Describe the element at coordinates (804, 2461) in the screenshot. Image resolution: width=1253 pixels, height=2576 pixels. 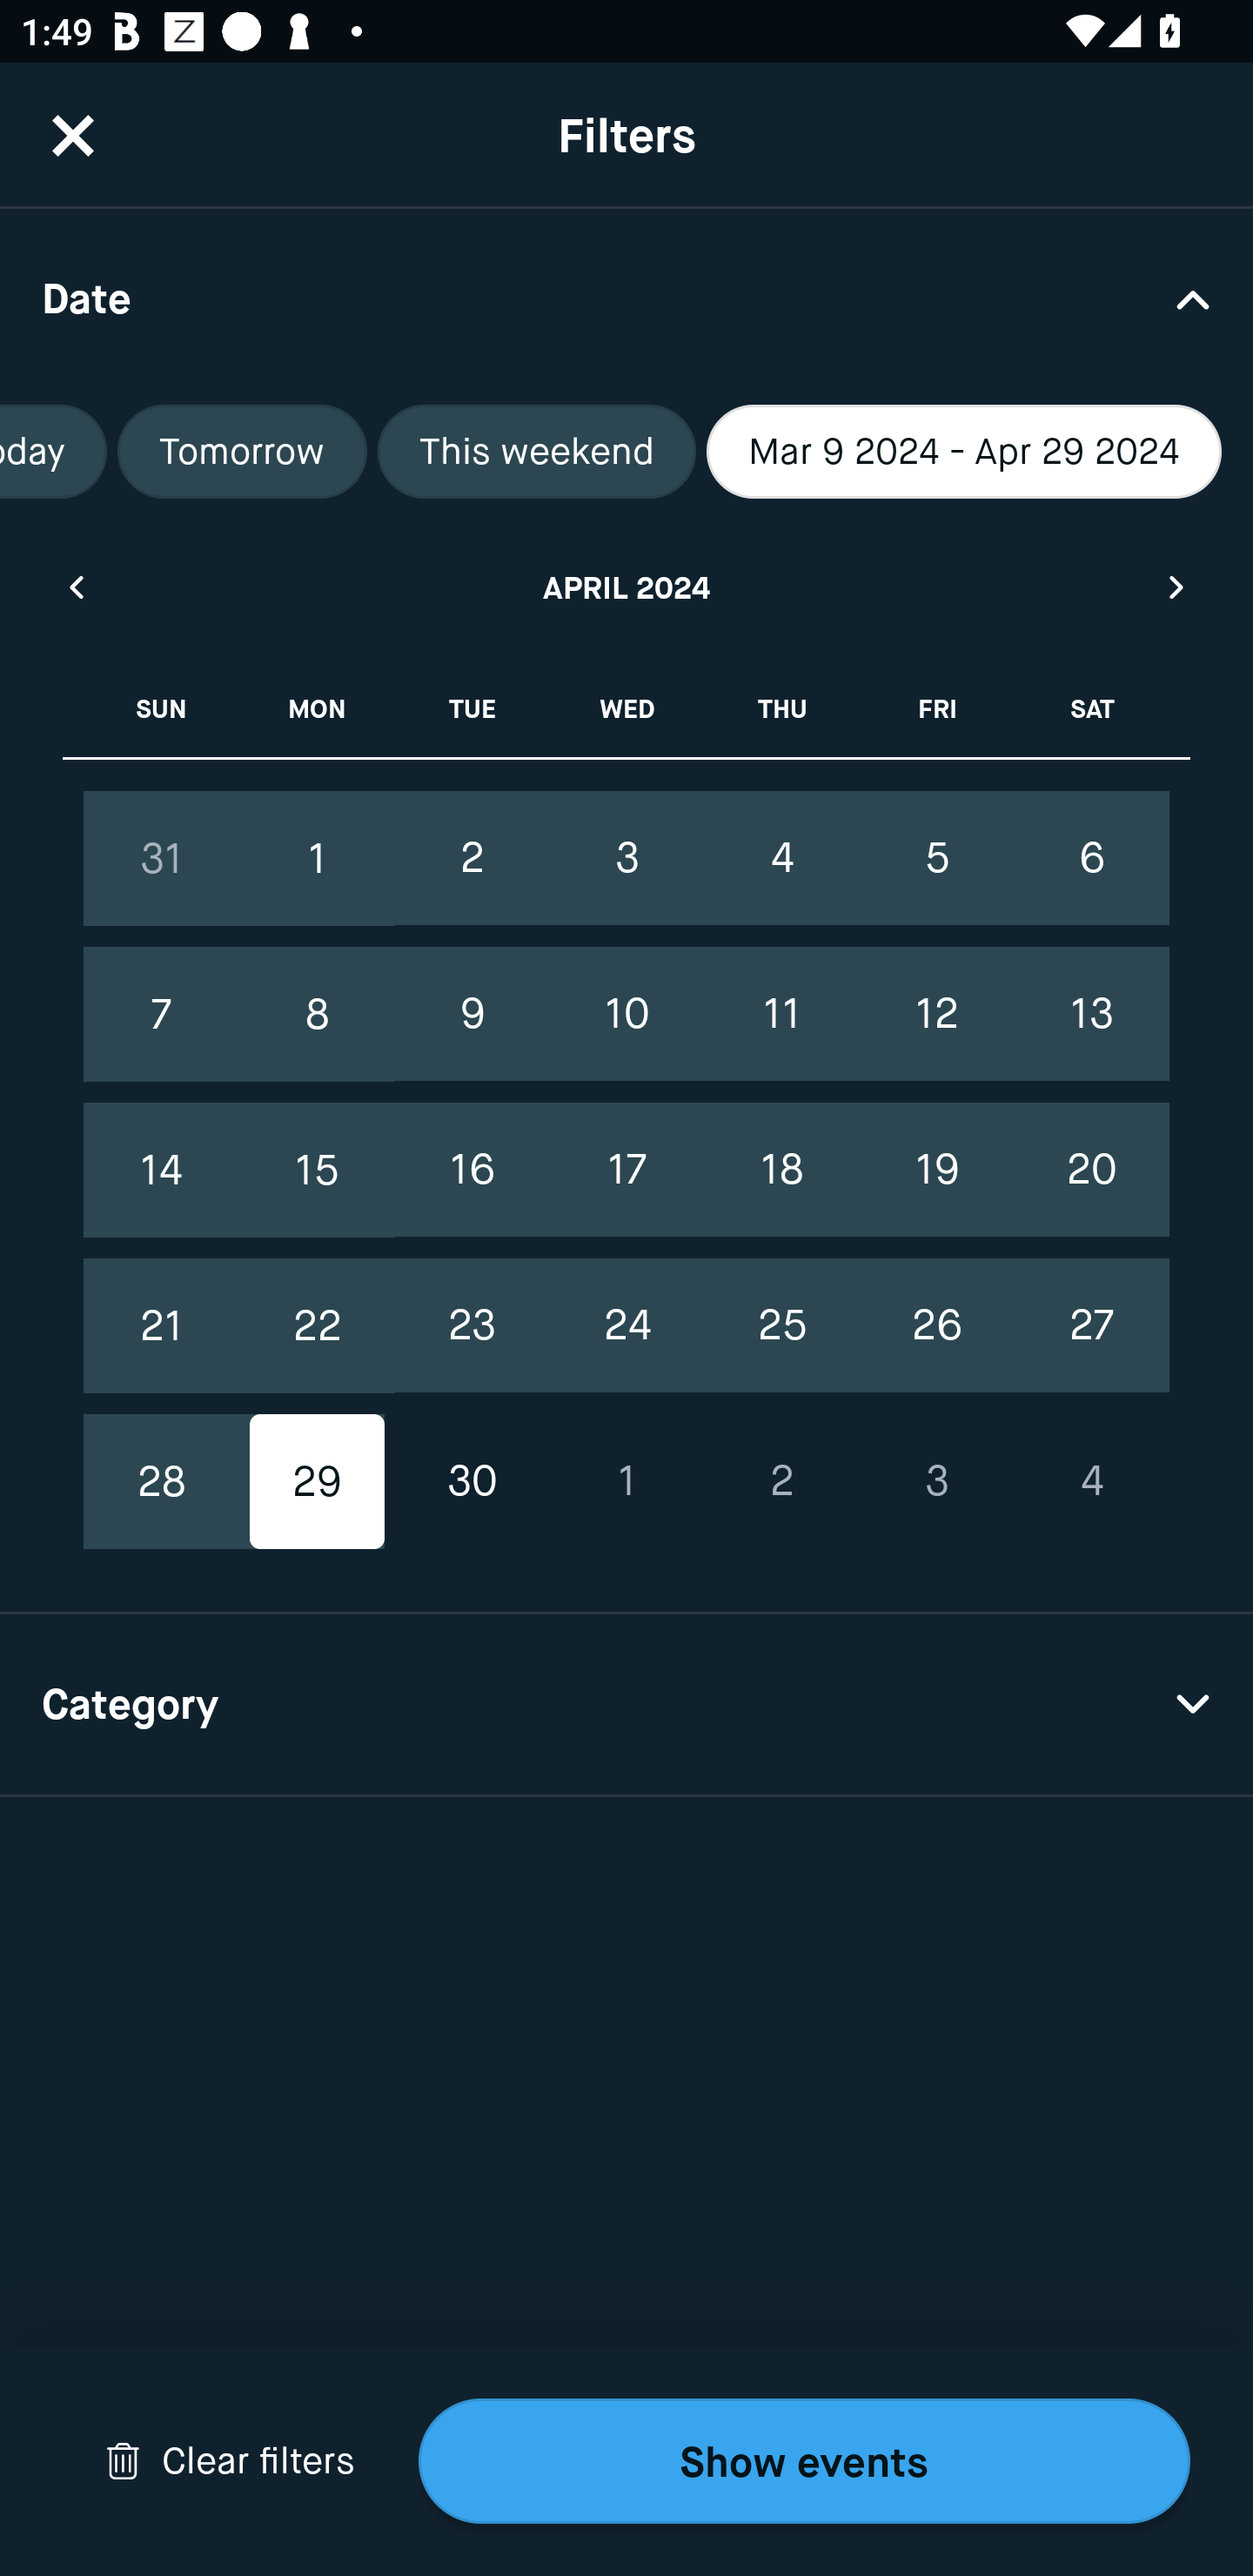
I see `Show events` at that location.